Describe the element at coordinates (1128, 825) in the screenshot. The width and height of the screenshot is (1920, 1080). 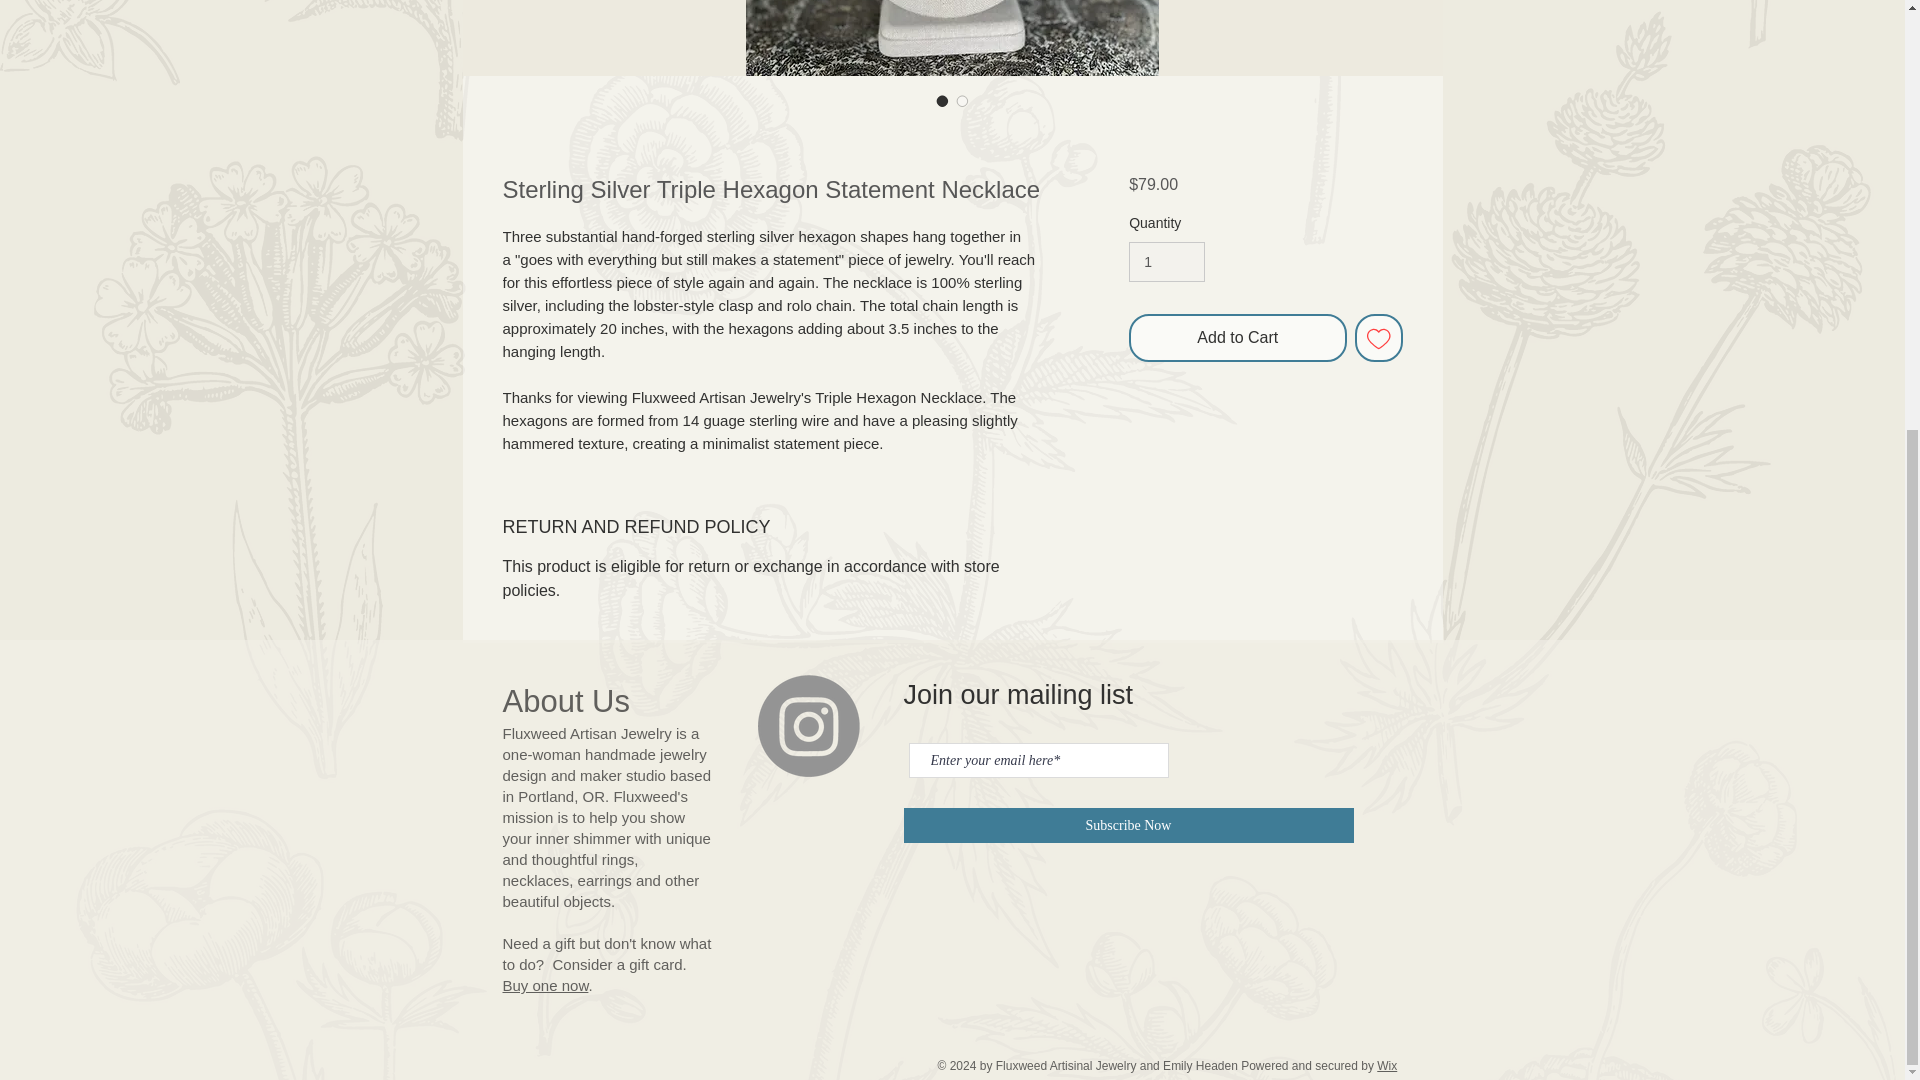
I see `Subscribe Now` at that location.